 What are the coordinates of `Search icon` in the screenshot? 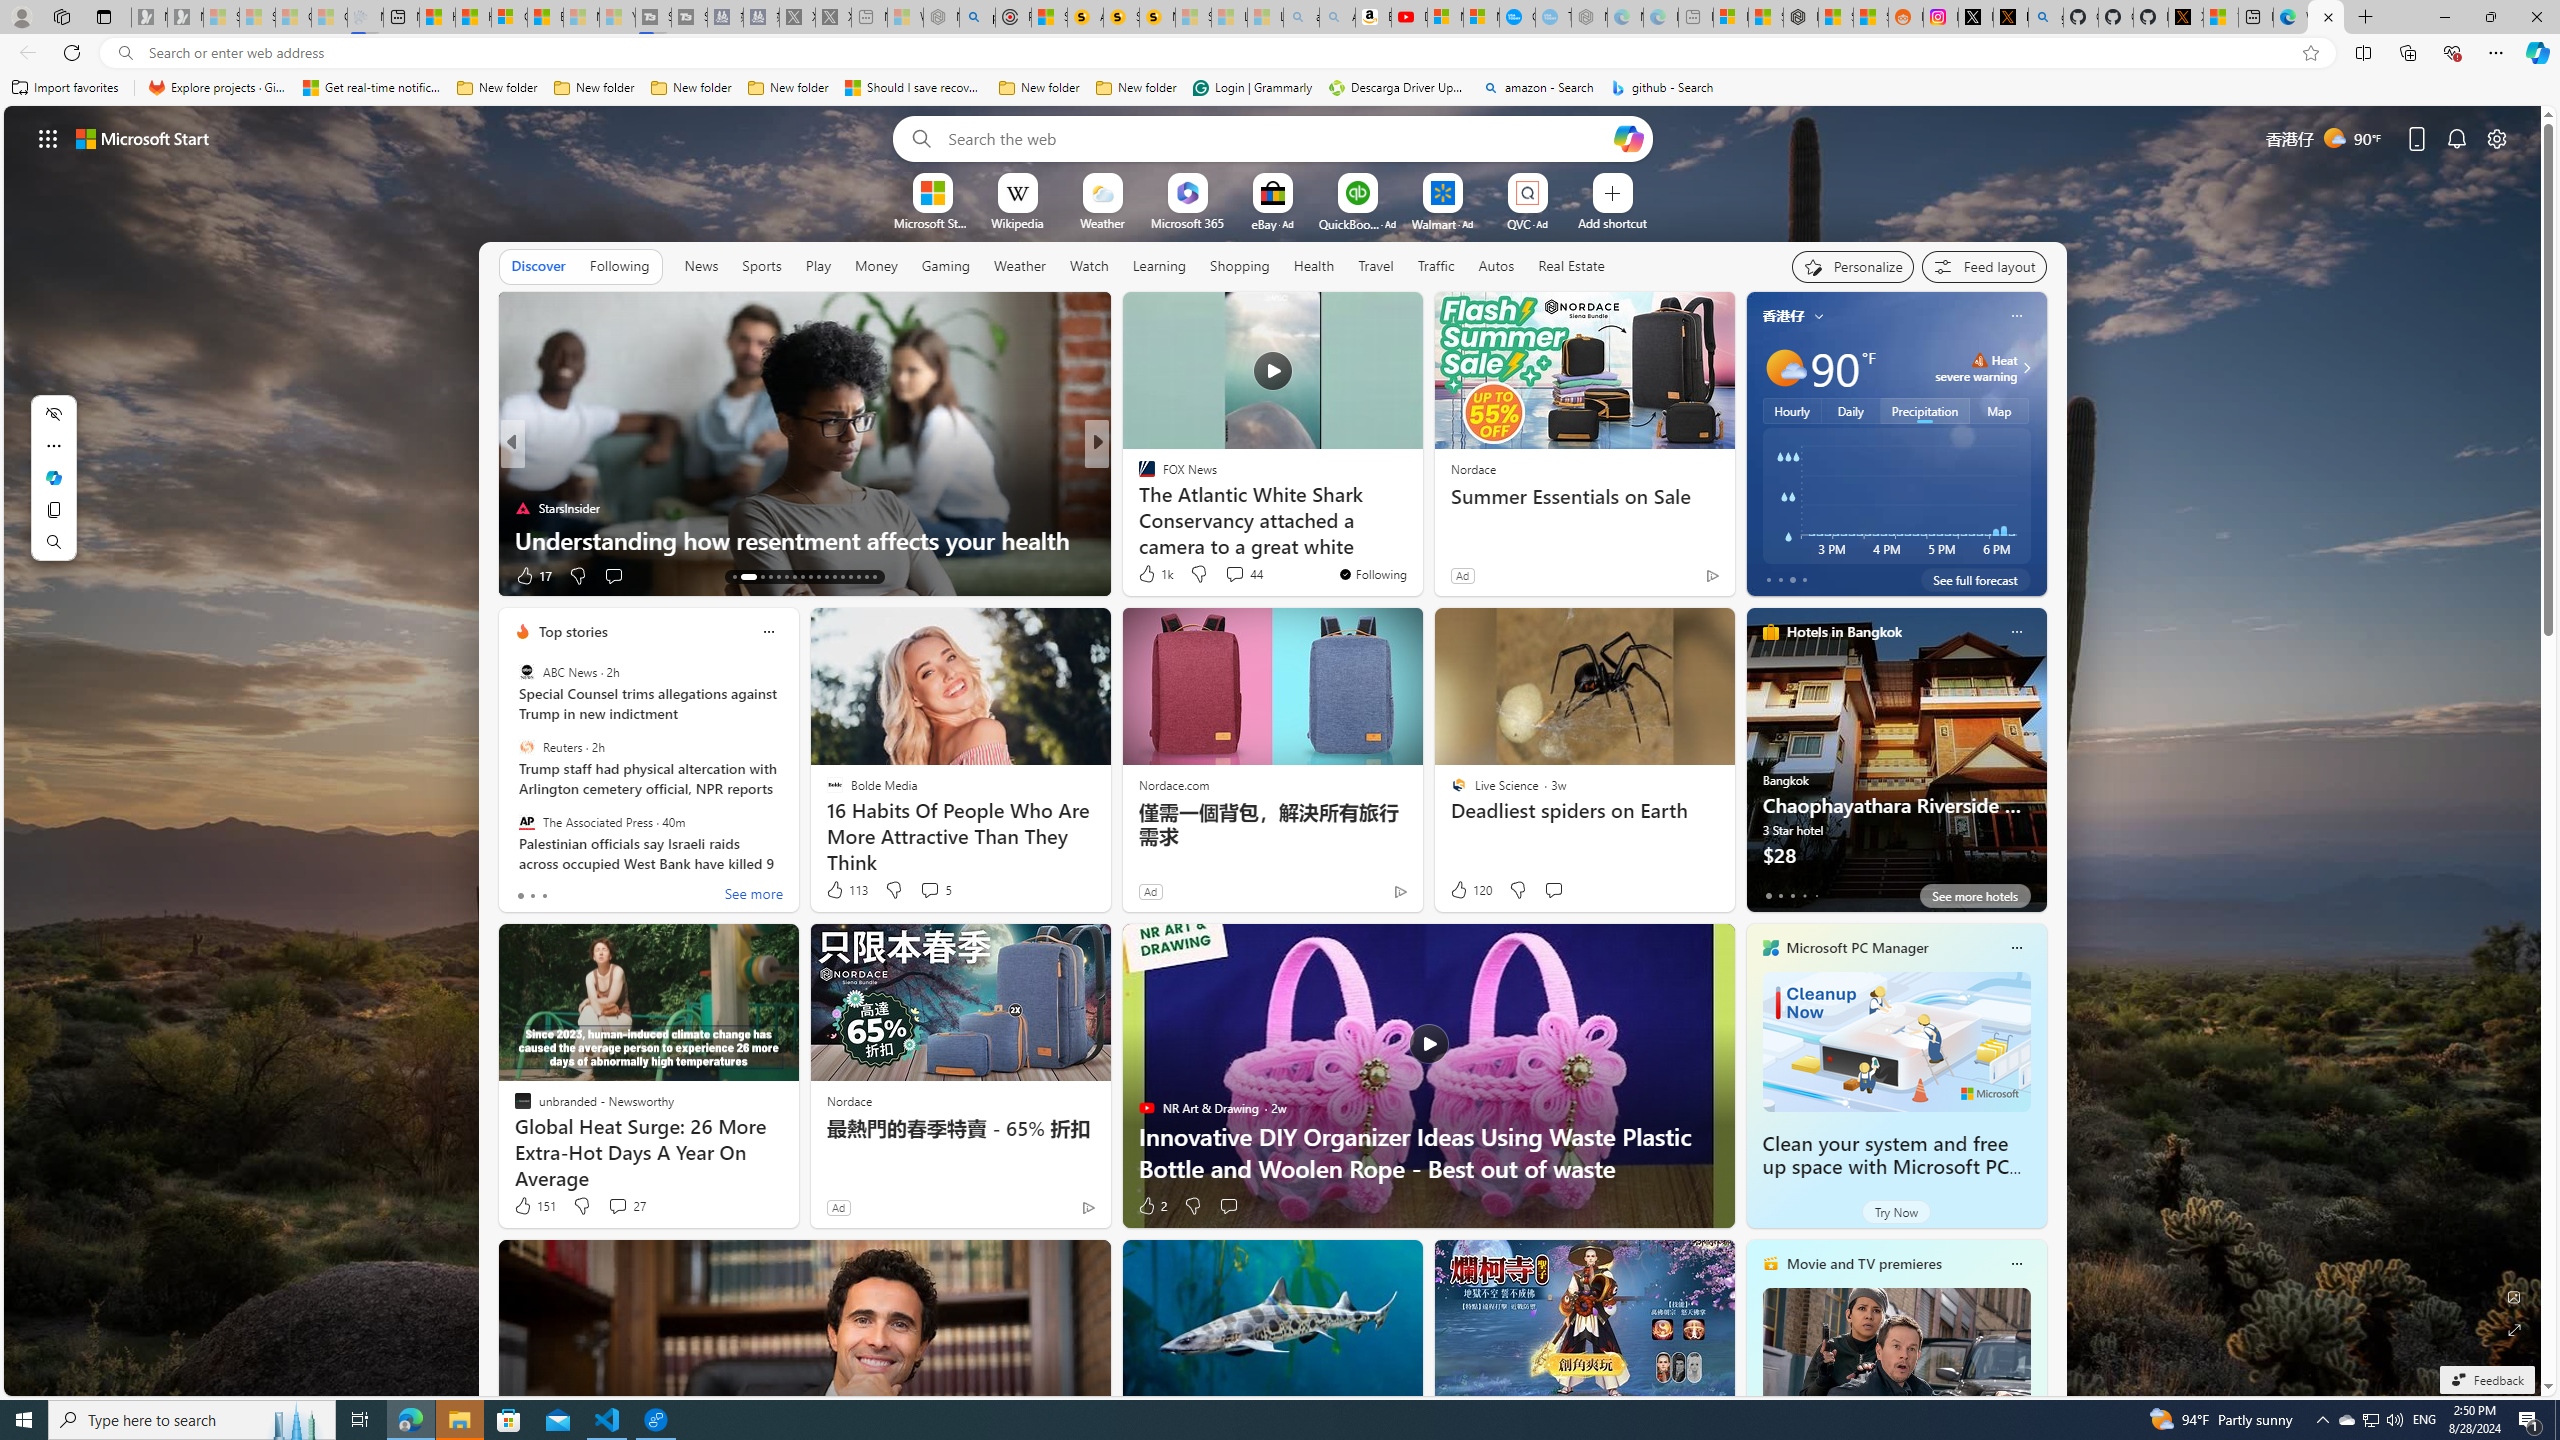 It's located at (124, 53).